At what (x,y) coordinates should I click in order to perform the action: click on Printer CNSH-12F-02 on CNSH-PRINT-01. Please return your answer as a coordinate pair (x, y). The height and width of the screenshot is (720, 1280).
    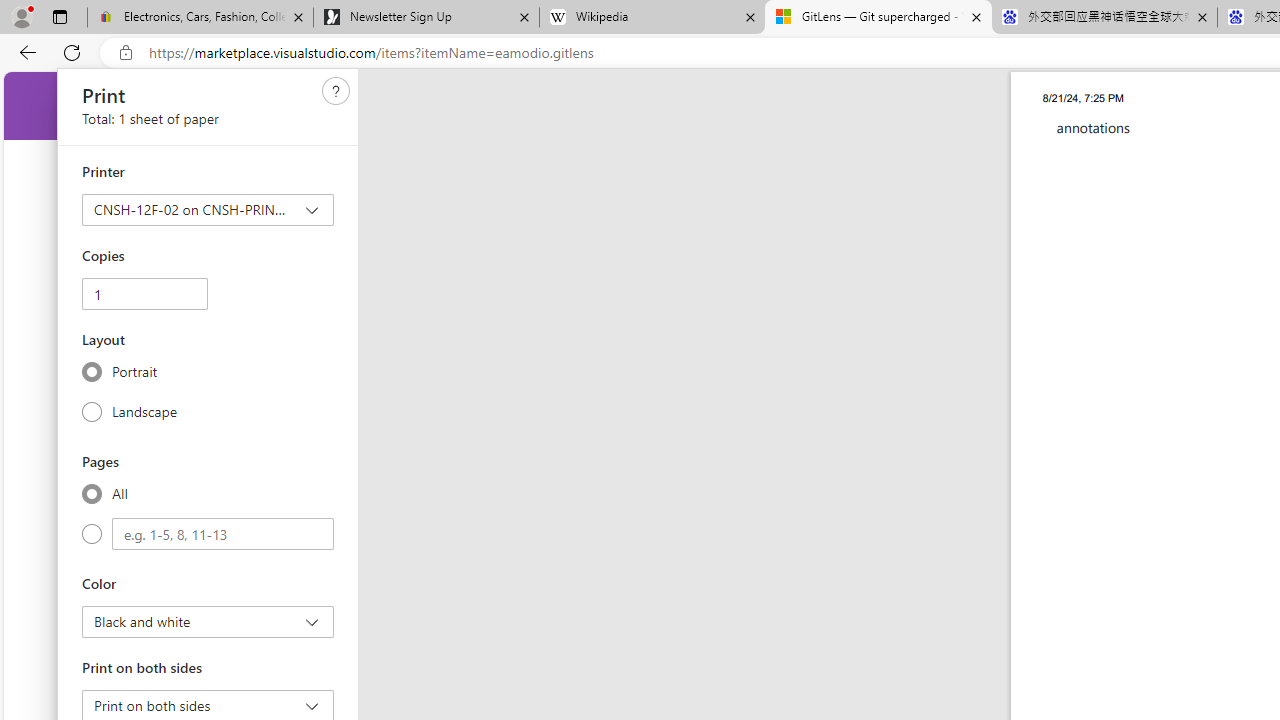
    Looking at the image, I should click on (208, 210).